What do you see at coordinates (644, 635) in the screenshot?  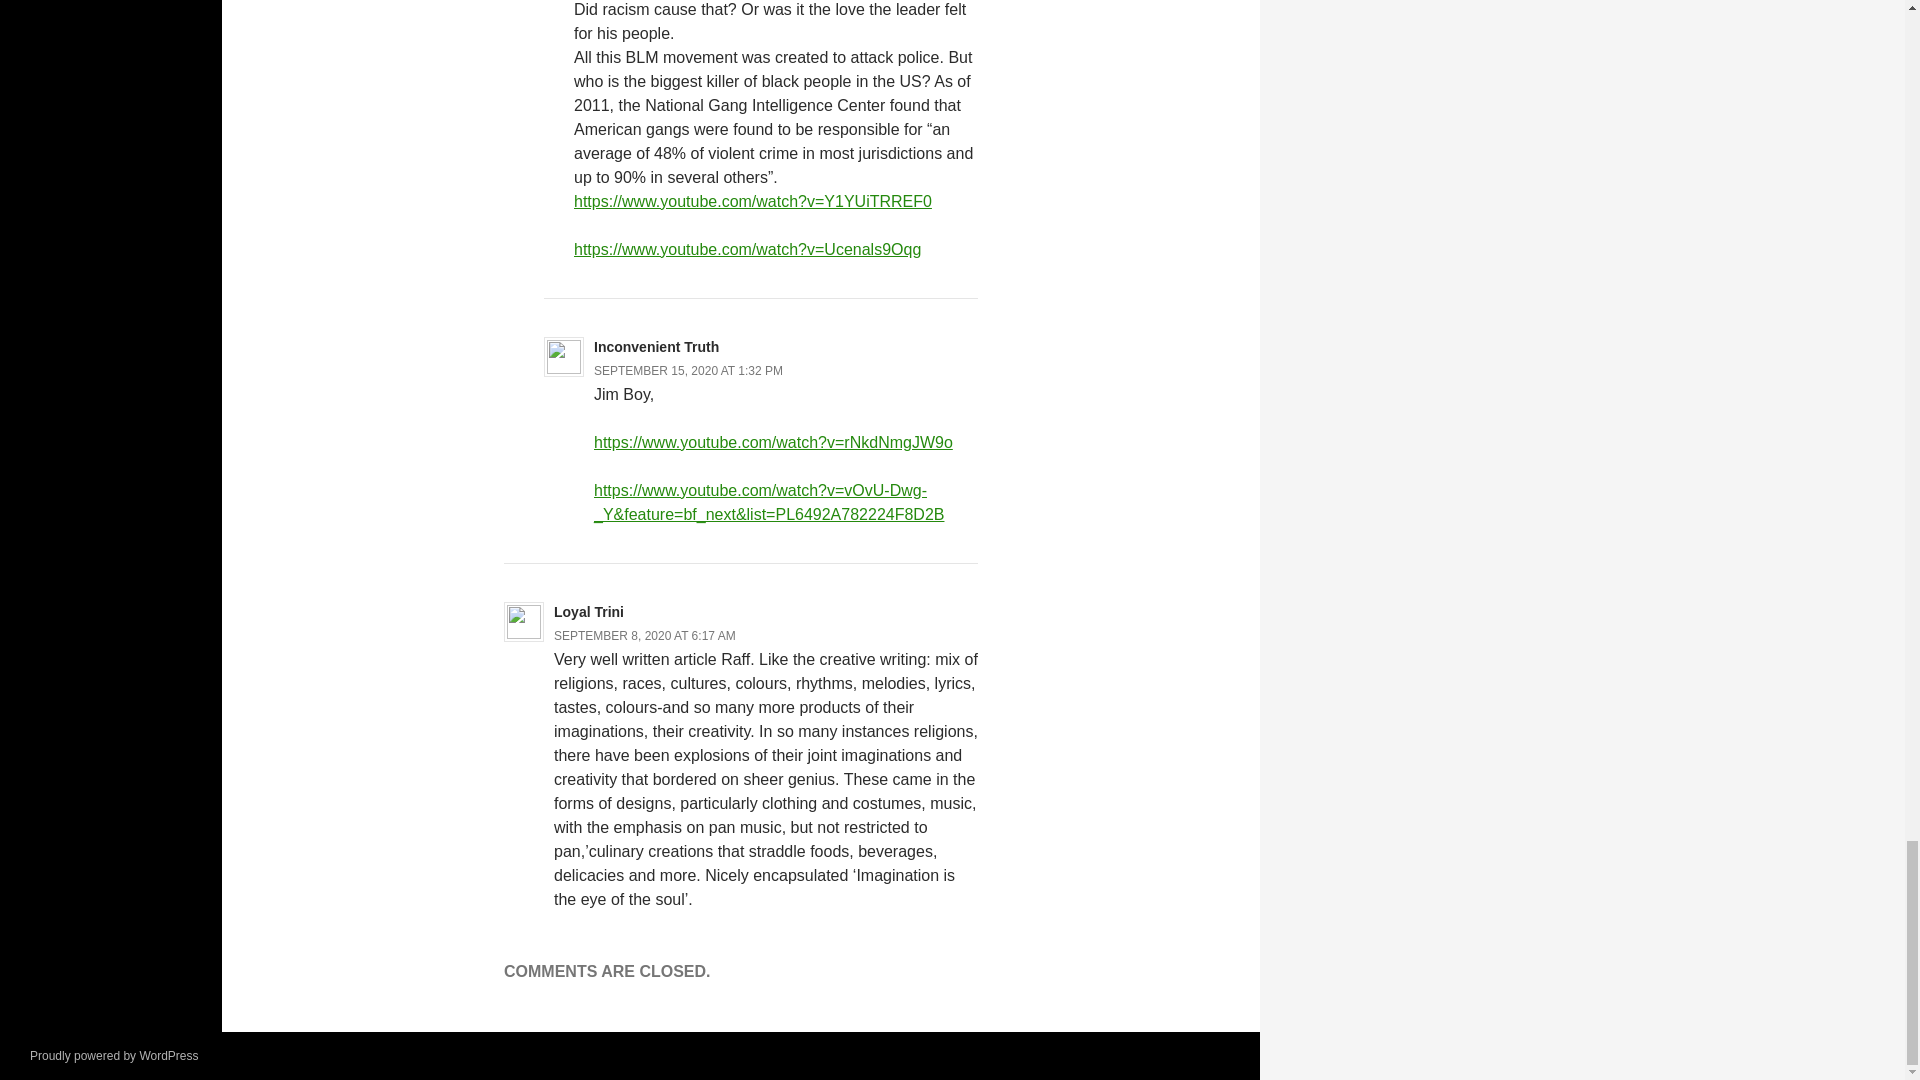 I see `SEPTEMBER 8, 2020 AT 6:17 AM` at bounding box center [644, 635].